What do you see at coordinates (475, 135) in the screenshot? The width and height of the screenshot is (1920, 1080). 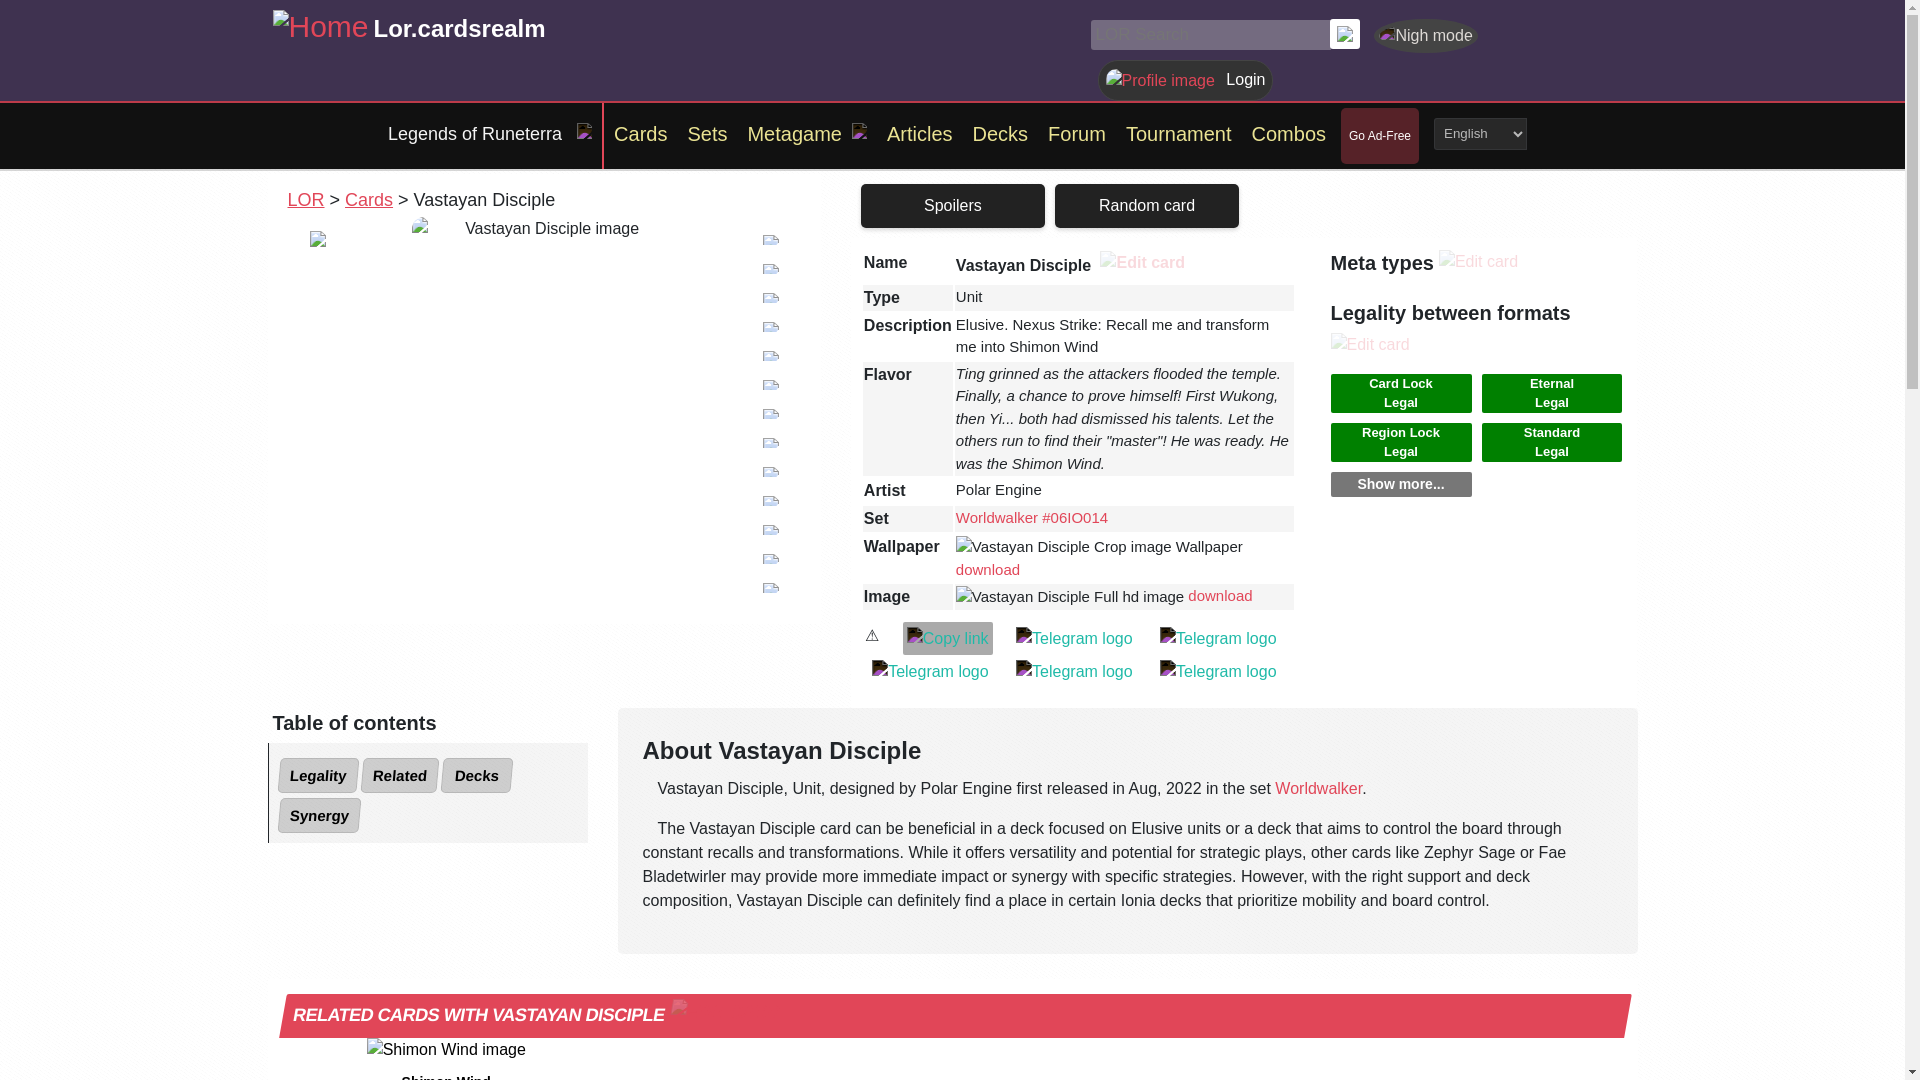 I see `Legends of Runeterra` at bounding box center [475, 135].